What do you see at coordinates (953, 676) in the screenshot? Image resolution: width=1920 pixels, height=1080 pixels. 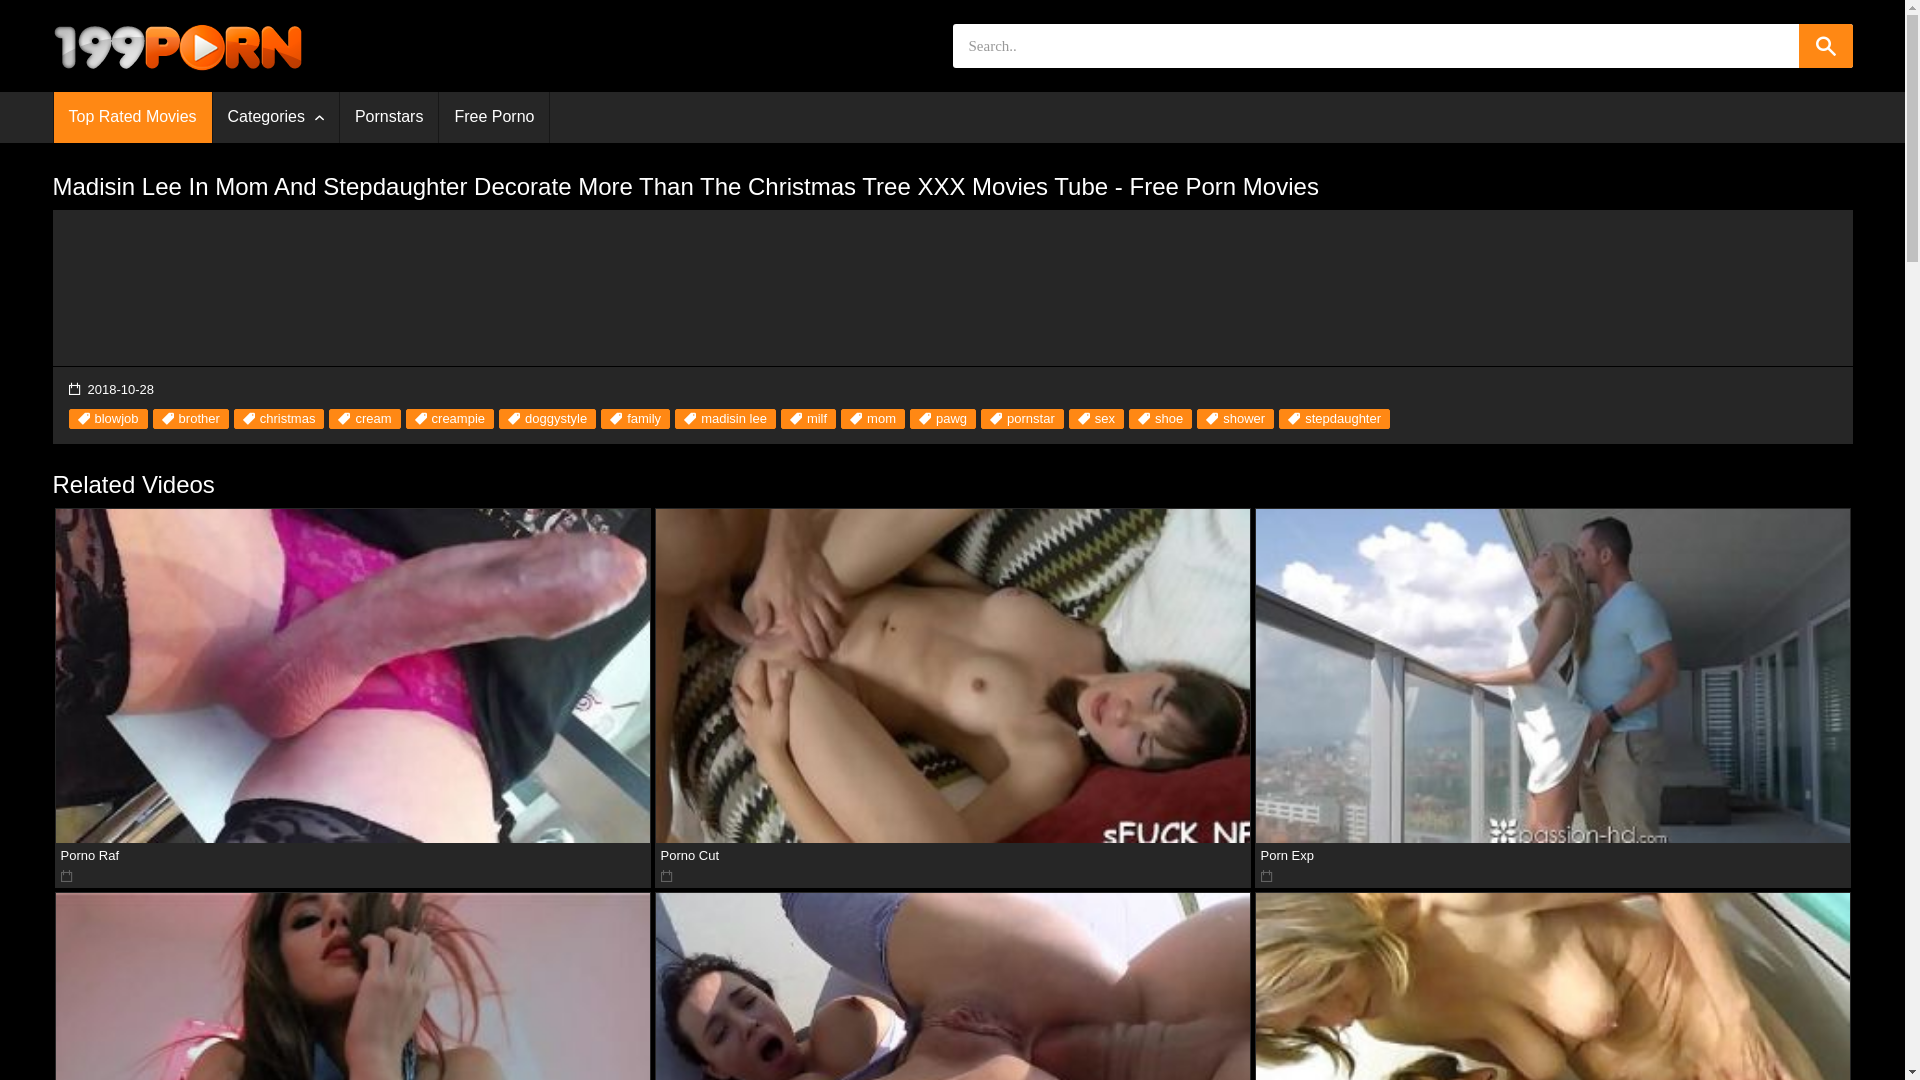 I see `Porno Cut` at bounding box center [953, 676].